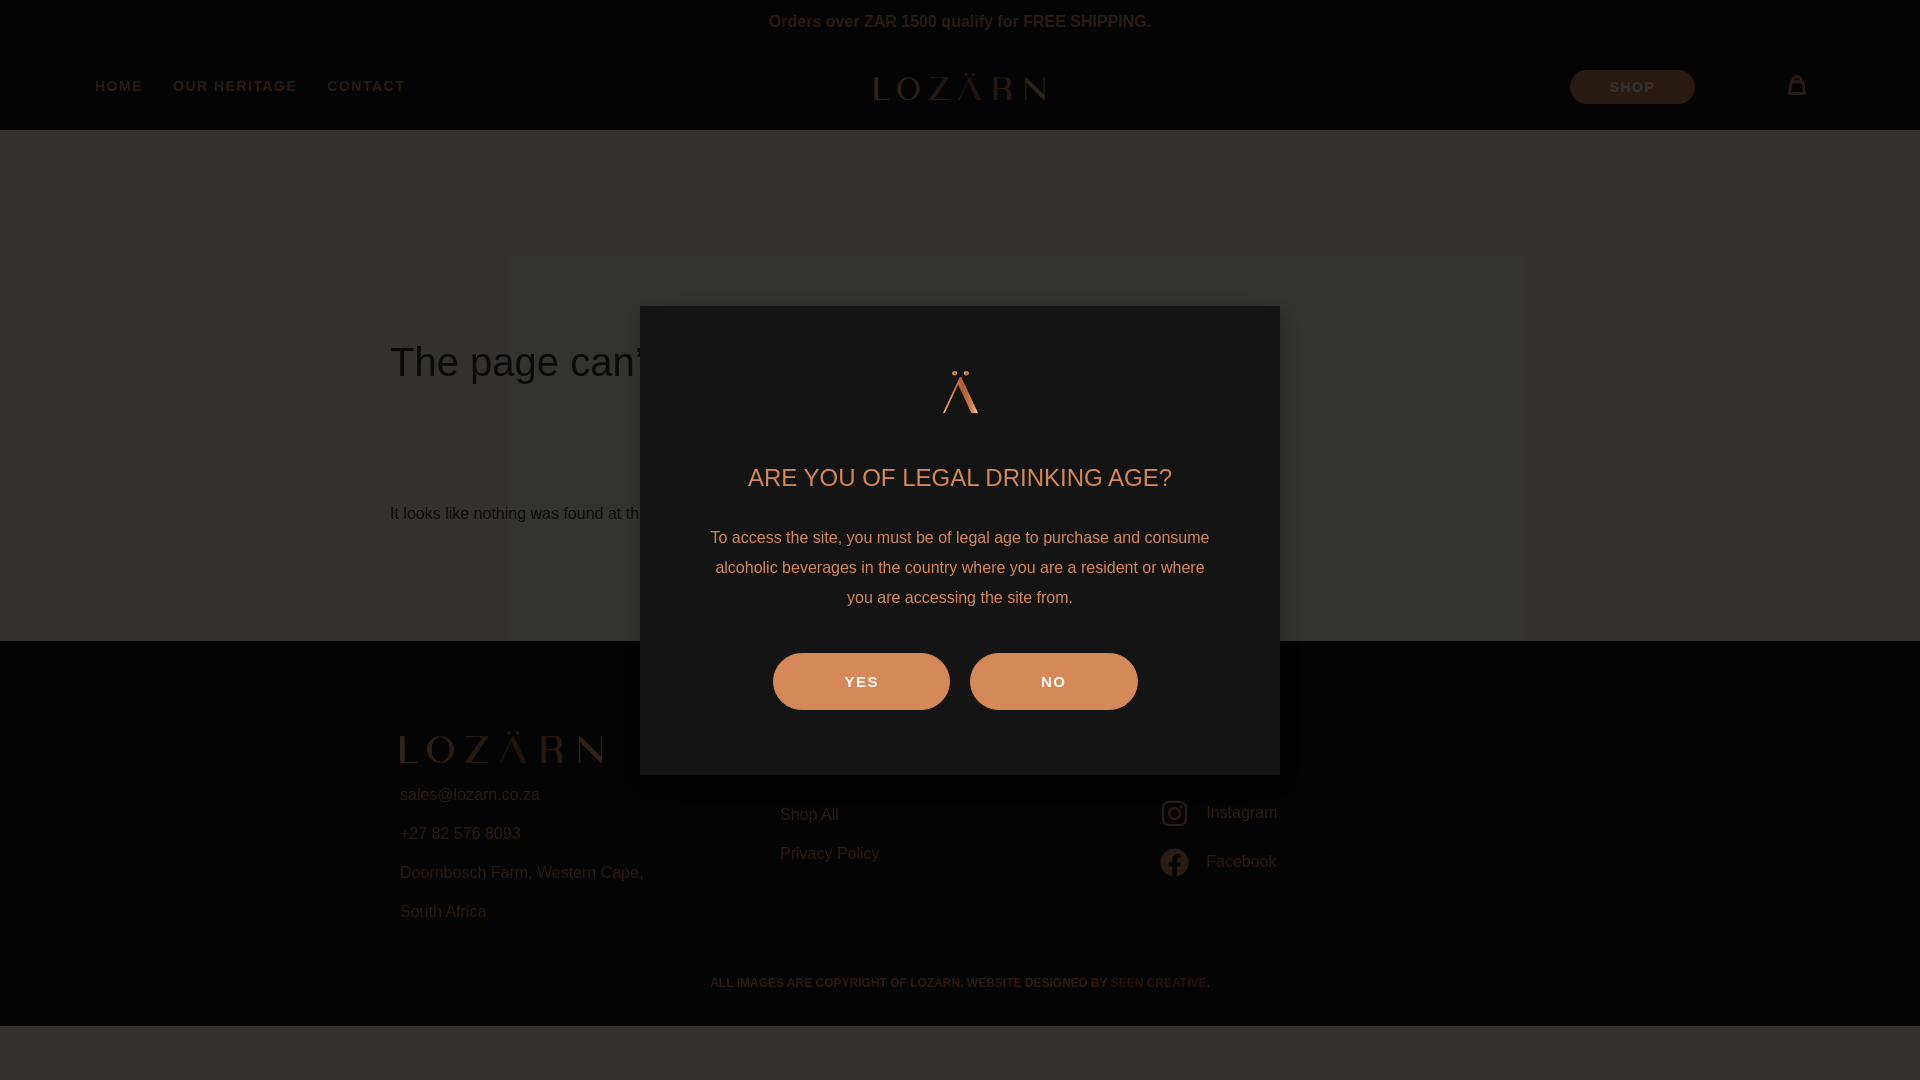  I want to click on Shop All, so click(960, 815).